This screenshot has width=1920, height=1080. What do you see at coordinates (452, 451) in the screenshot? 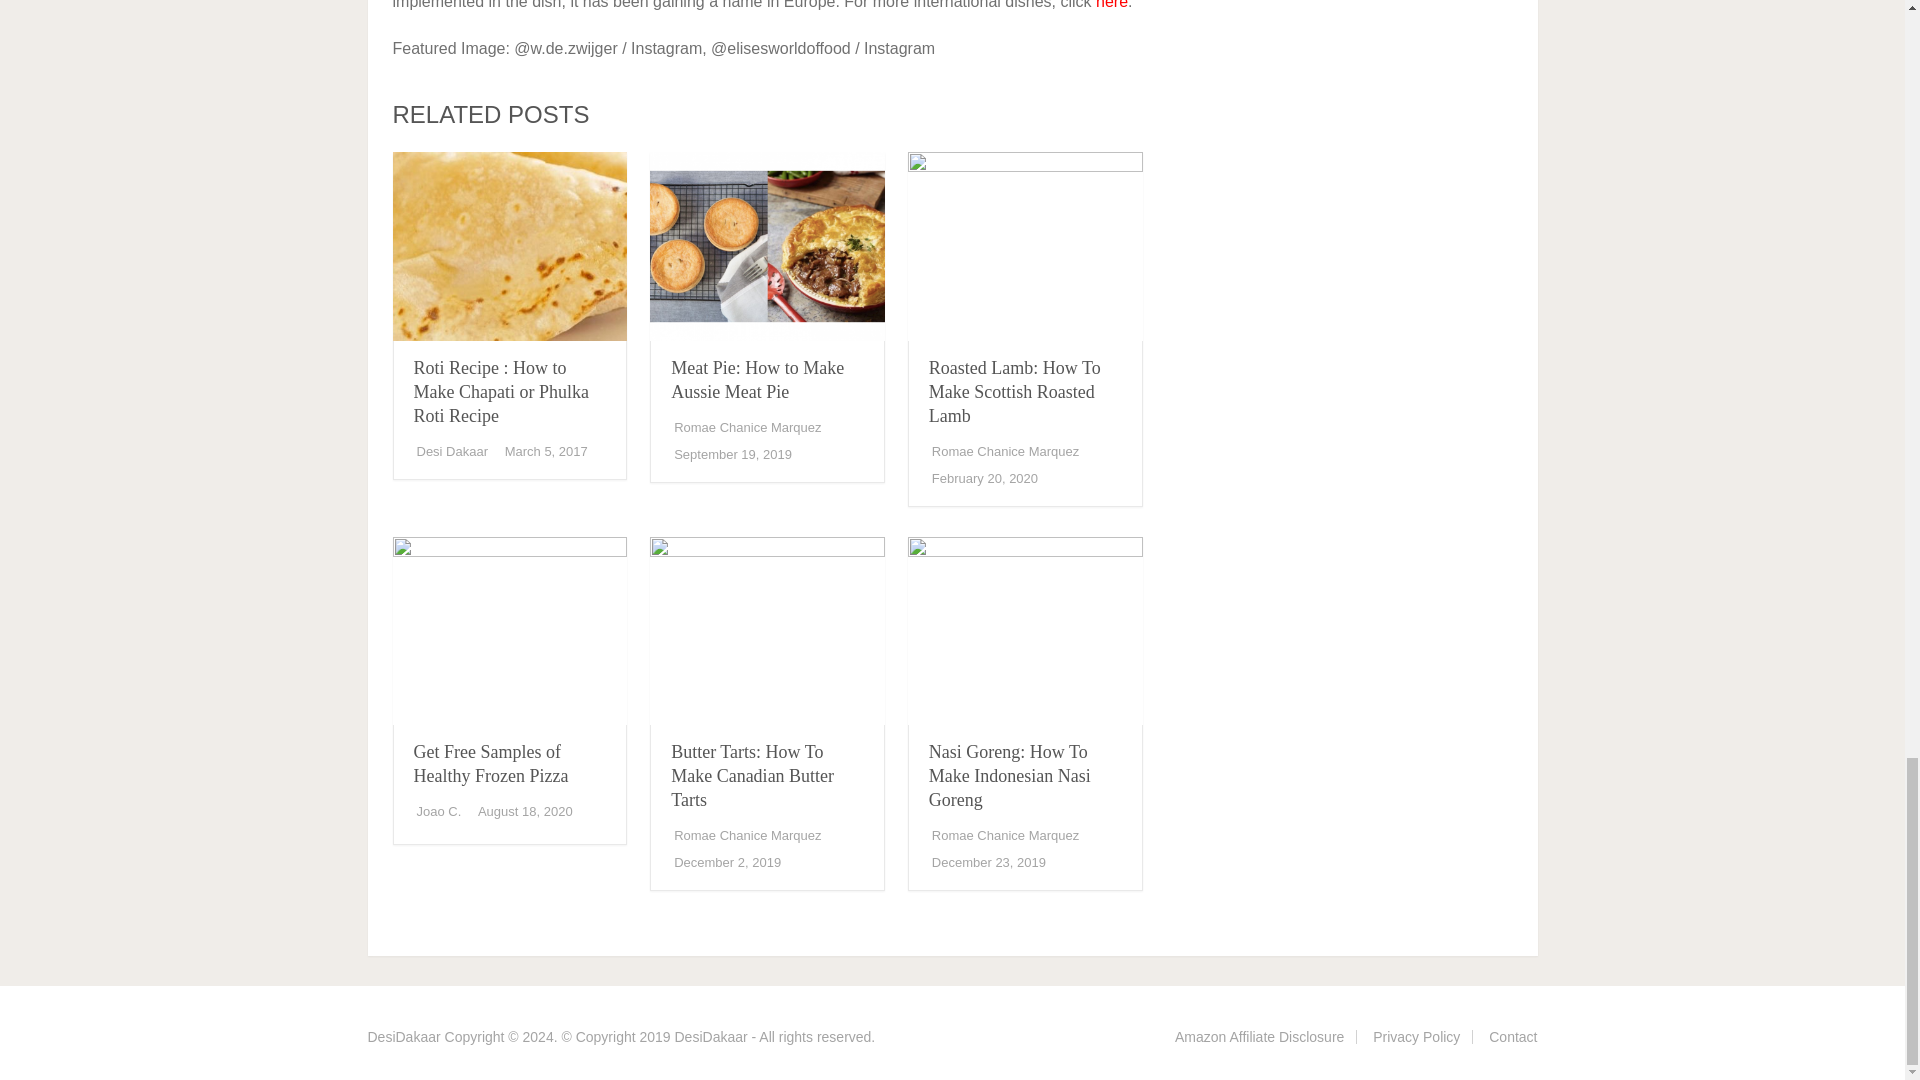
I see `Posts by Desi Dakaar` at bounding box center [452, 451].